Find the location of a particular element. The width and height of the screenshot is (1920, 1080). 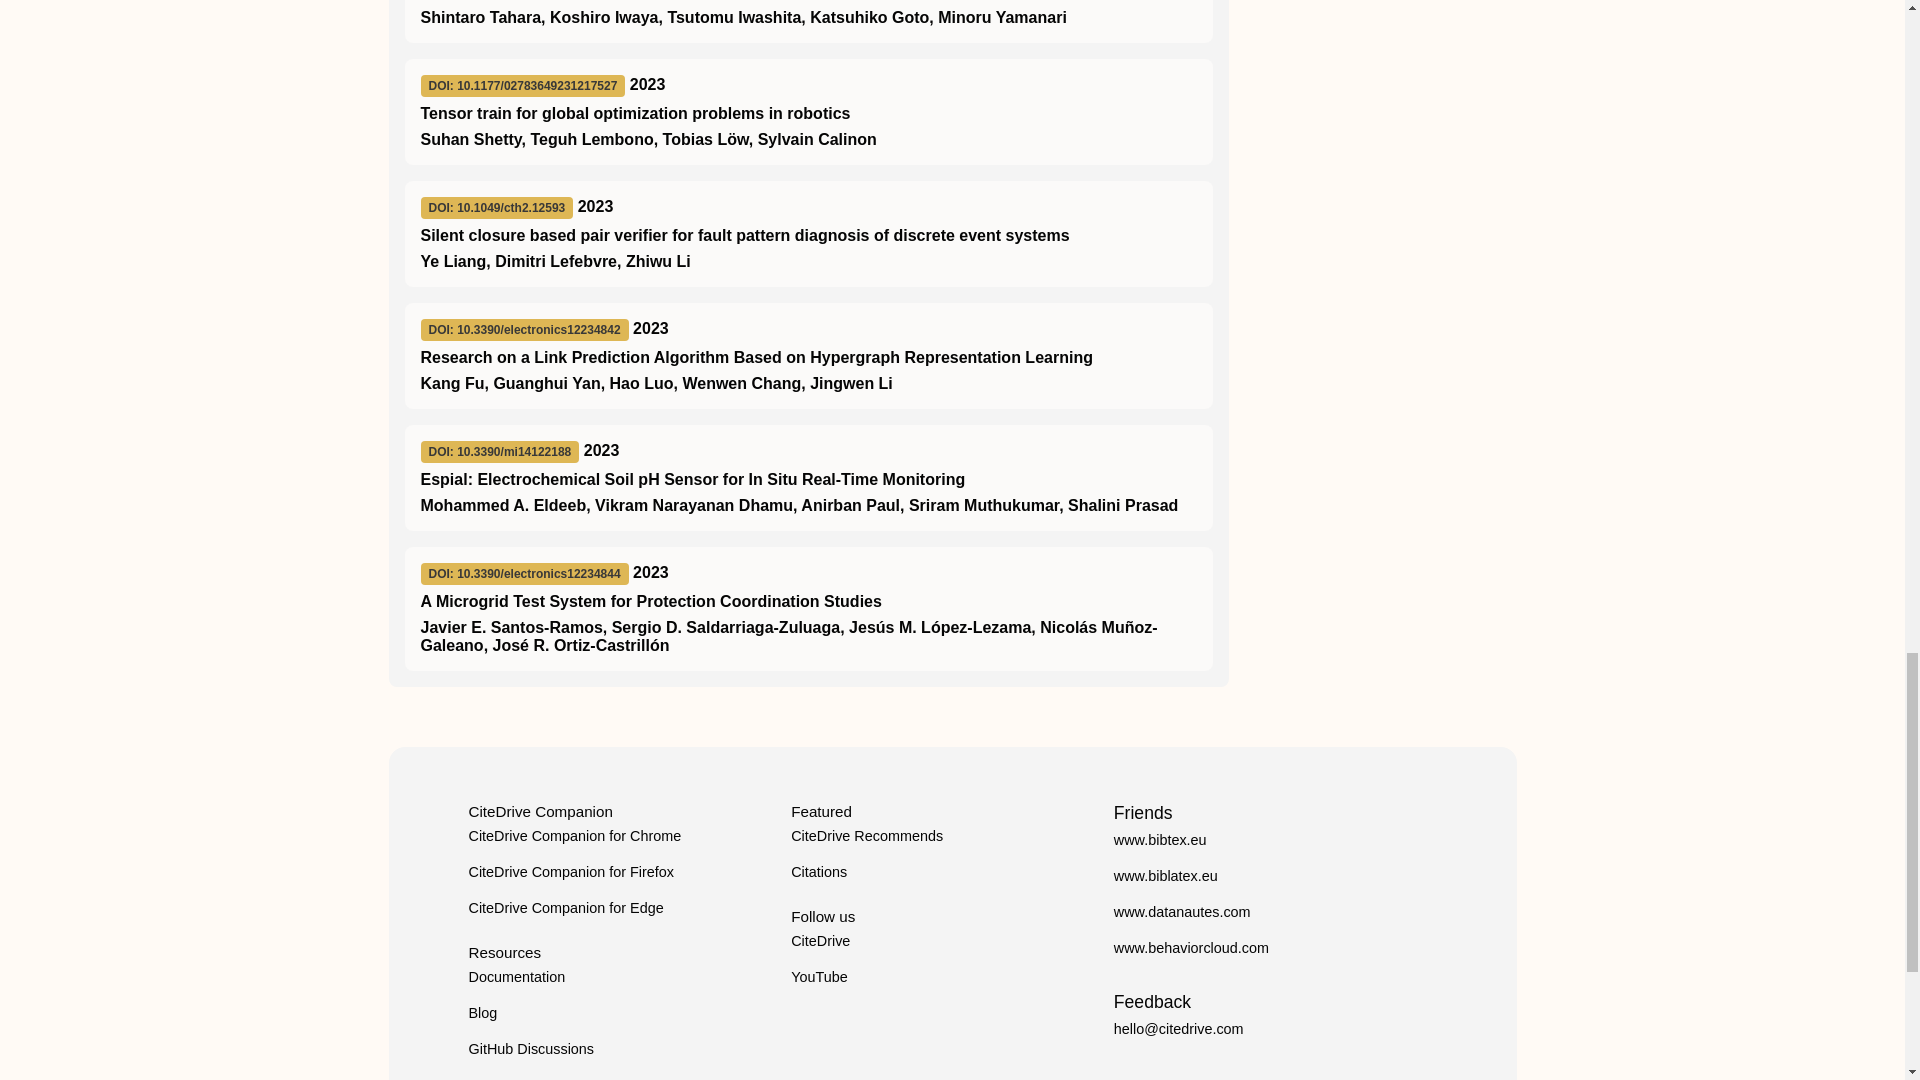

Citations is located at coordinates (818, 872).